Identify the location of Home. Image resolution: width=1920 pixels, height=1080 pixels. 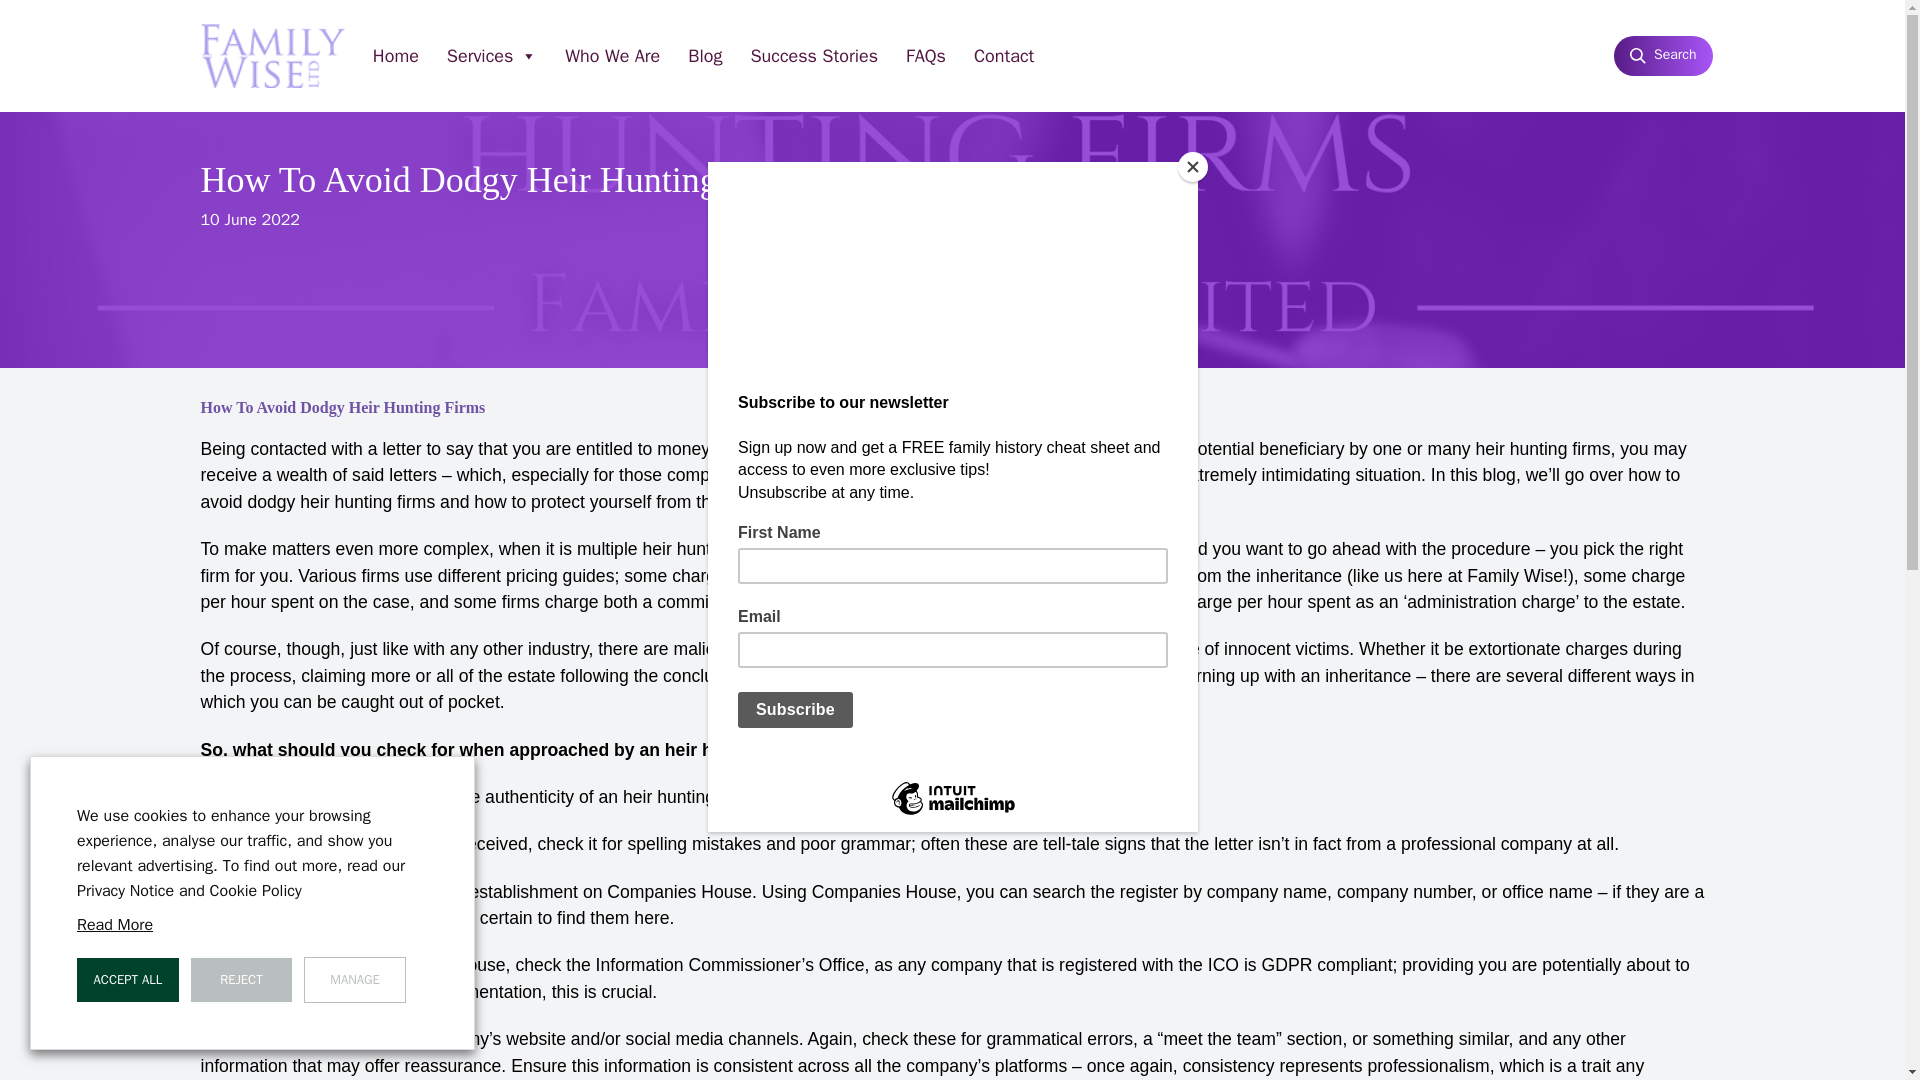
(396, 56).